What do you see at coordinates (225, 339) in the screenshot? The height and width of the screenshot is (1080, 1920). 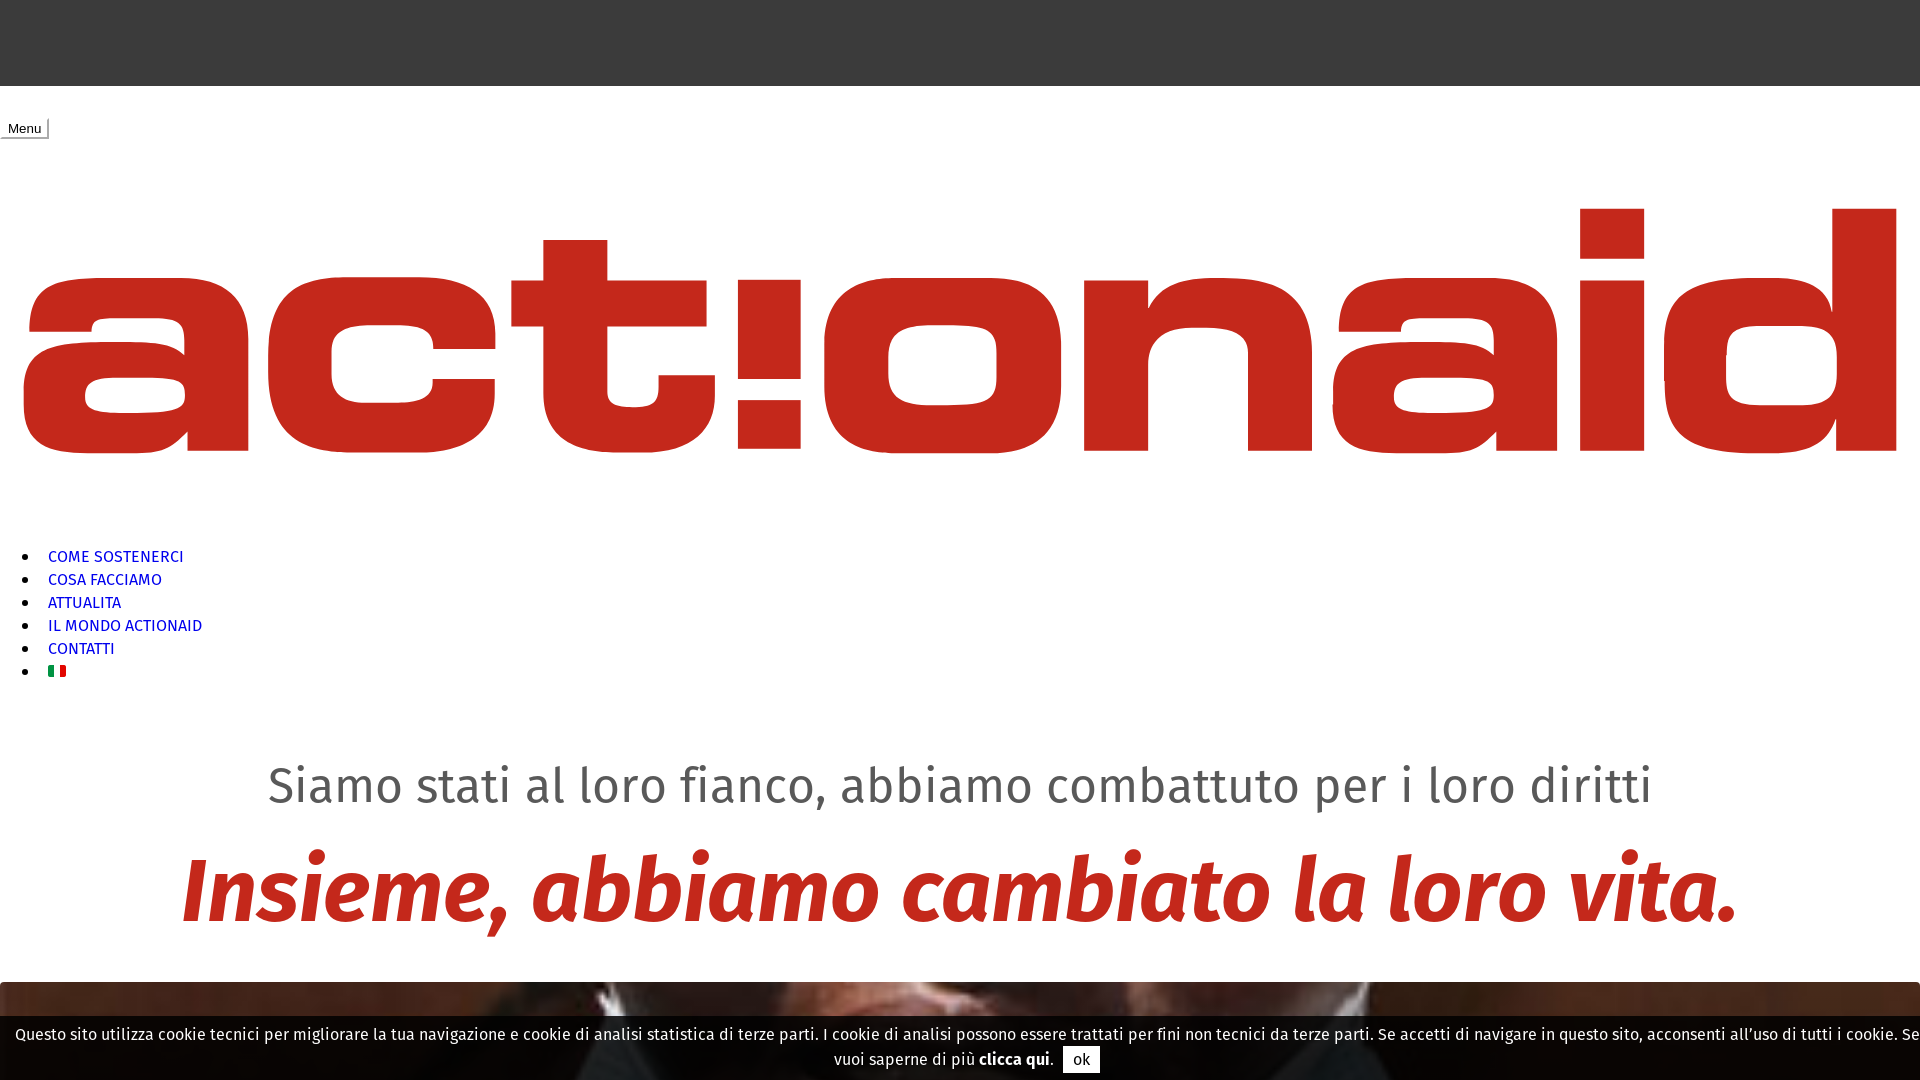 I see `Dona ora` at bounding box center [225, 339].